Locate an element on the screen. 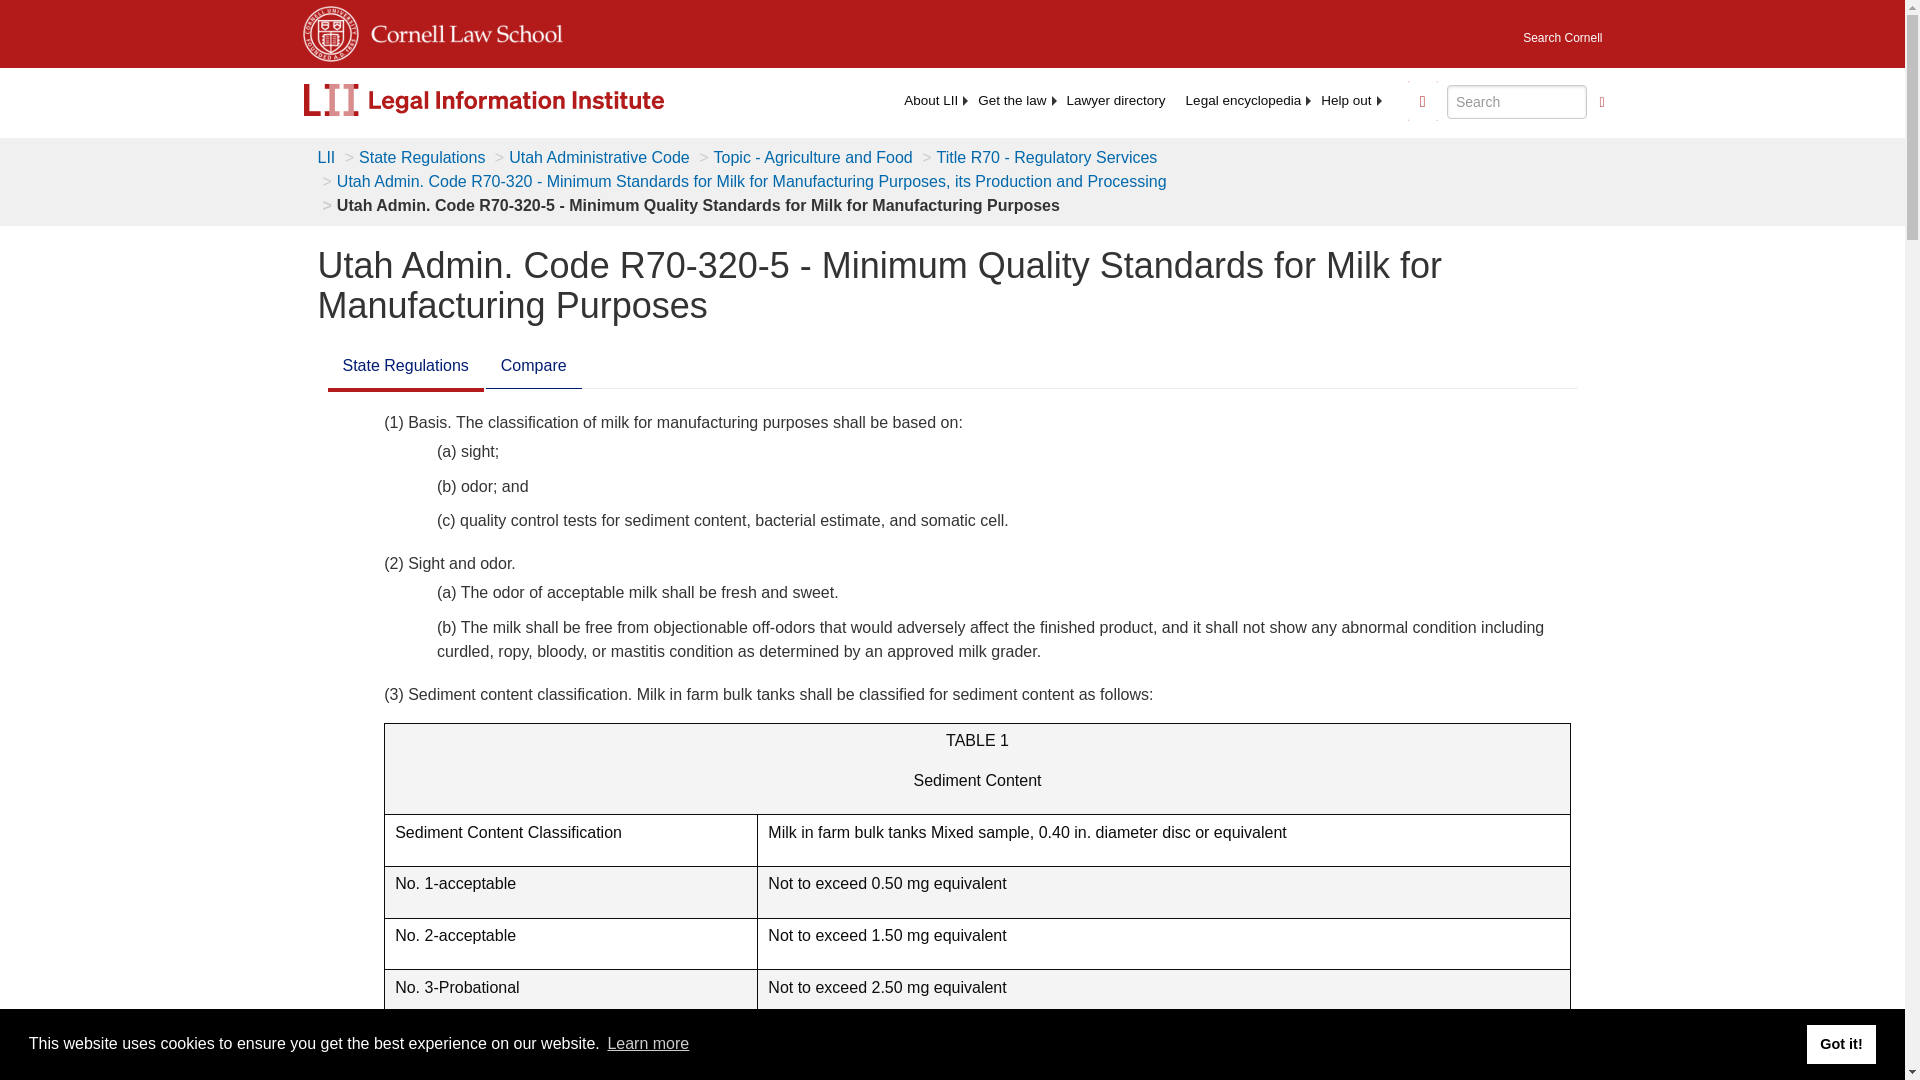  Legal encyclopedia is located at coordinates (1243, 100).